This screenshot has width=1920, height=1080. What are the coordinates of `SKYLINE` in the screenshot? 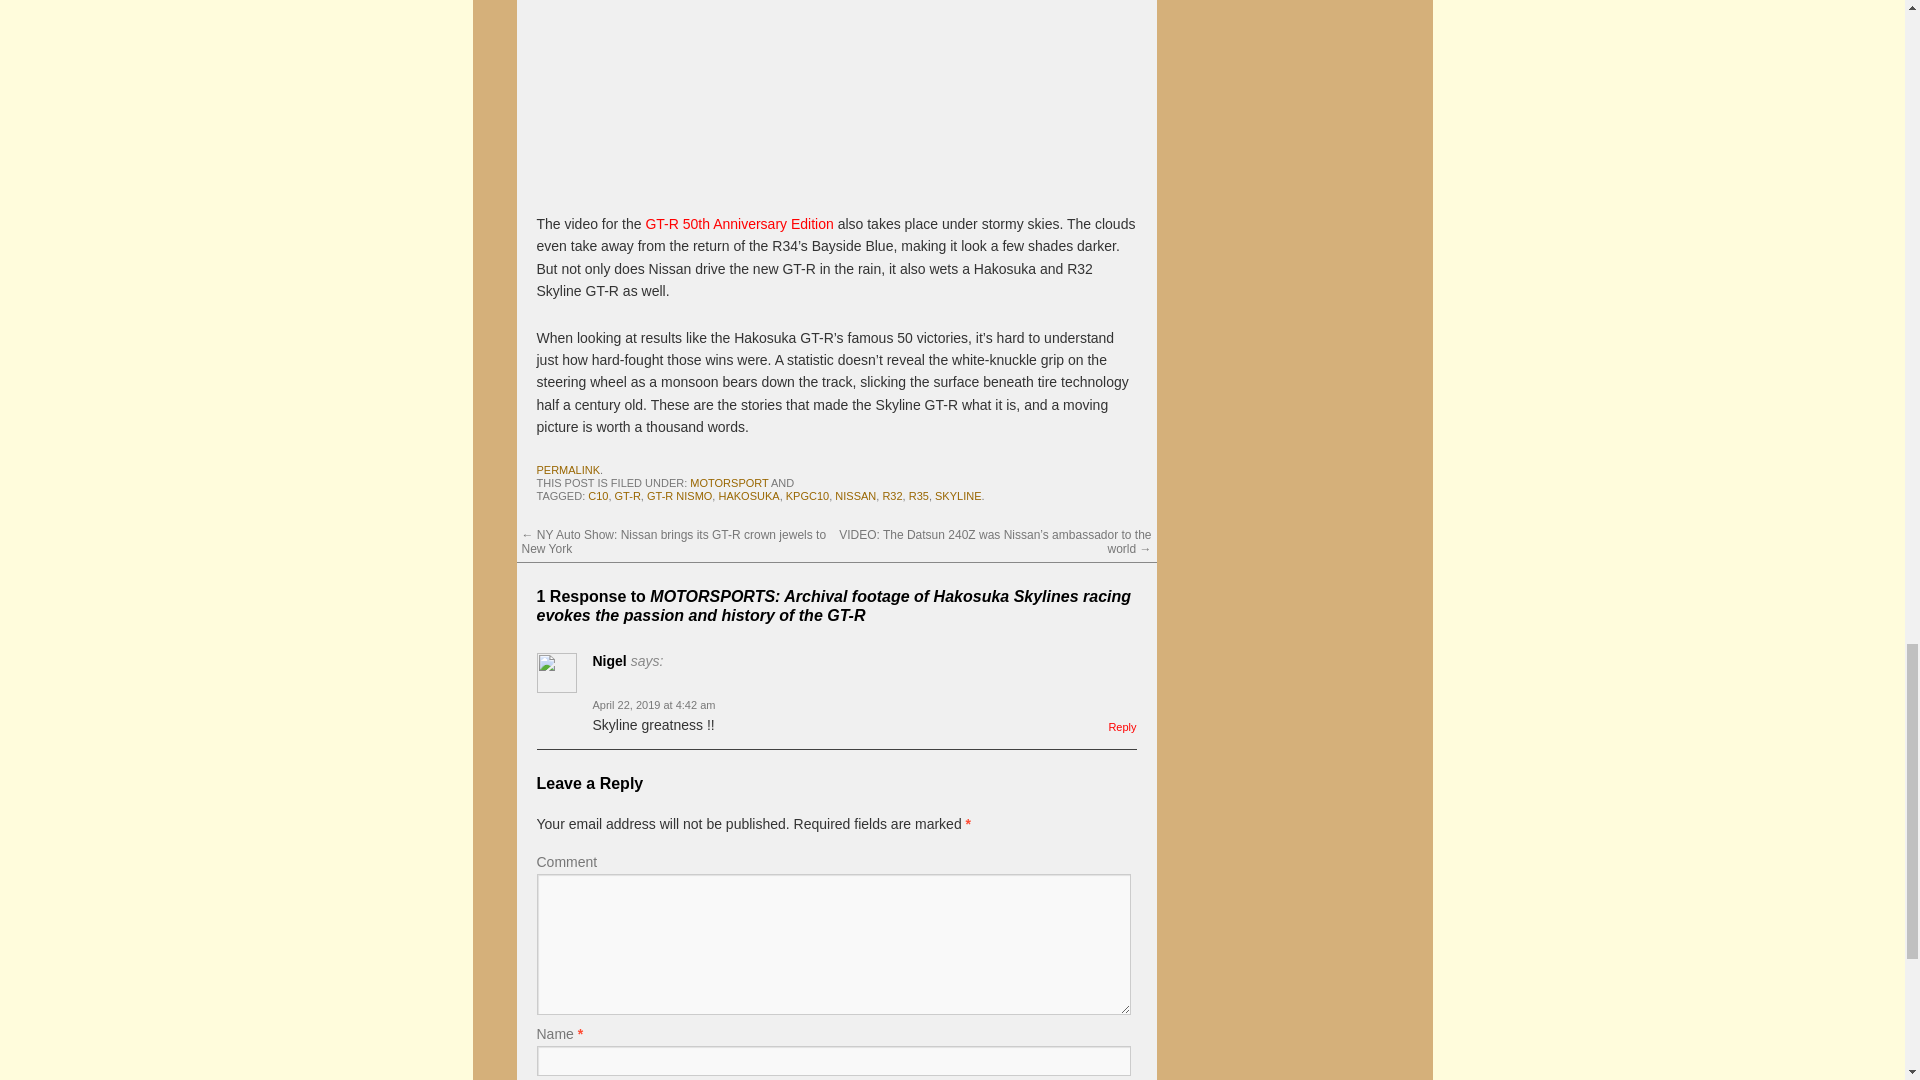 It's located at (958, 496).